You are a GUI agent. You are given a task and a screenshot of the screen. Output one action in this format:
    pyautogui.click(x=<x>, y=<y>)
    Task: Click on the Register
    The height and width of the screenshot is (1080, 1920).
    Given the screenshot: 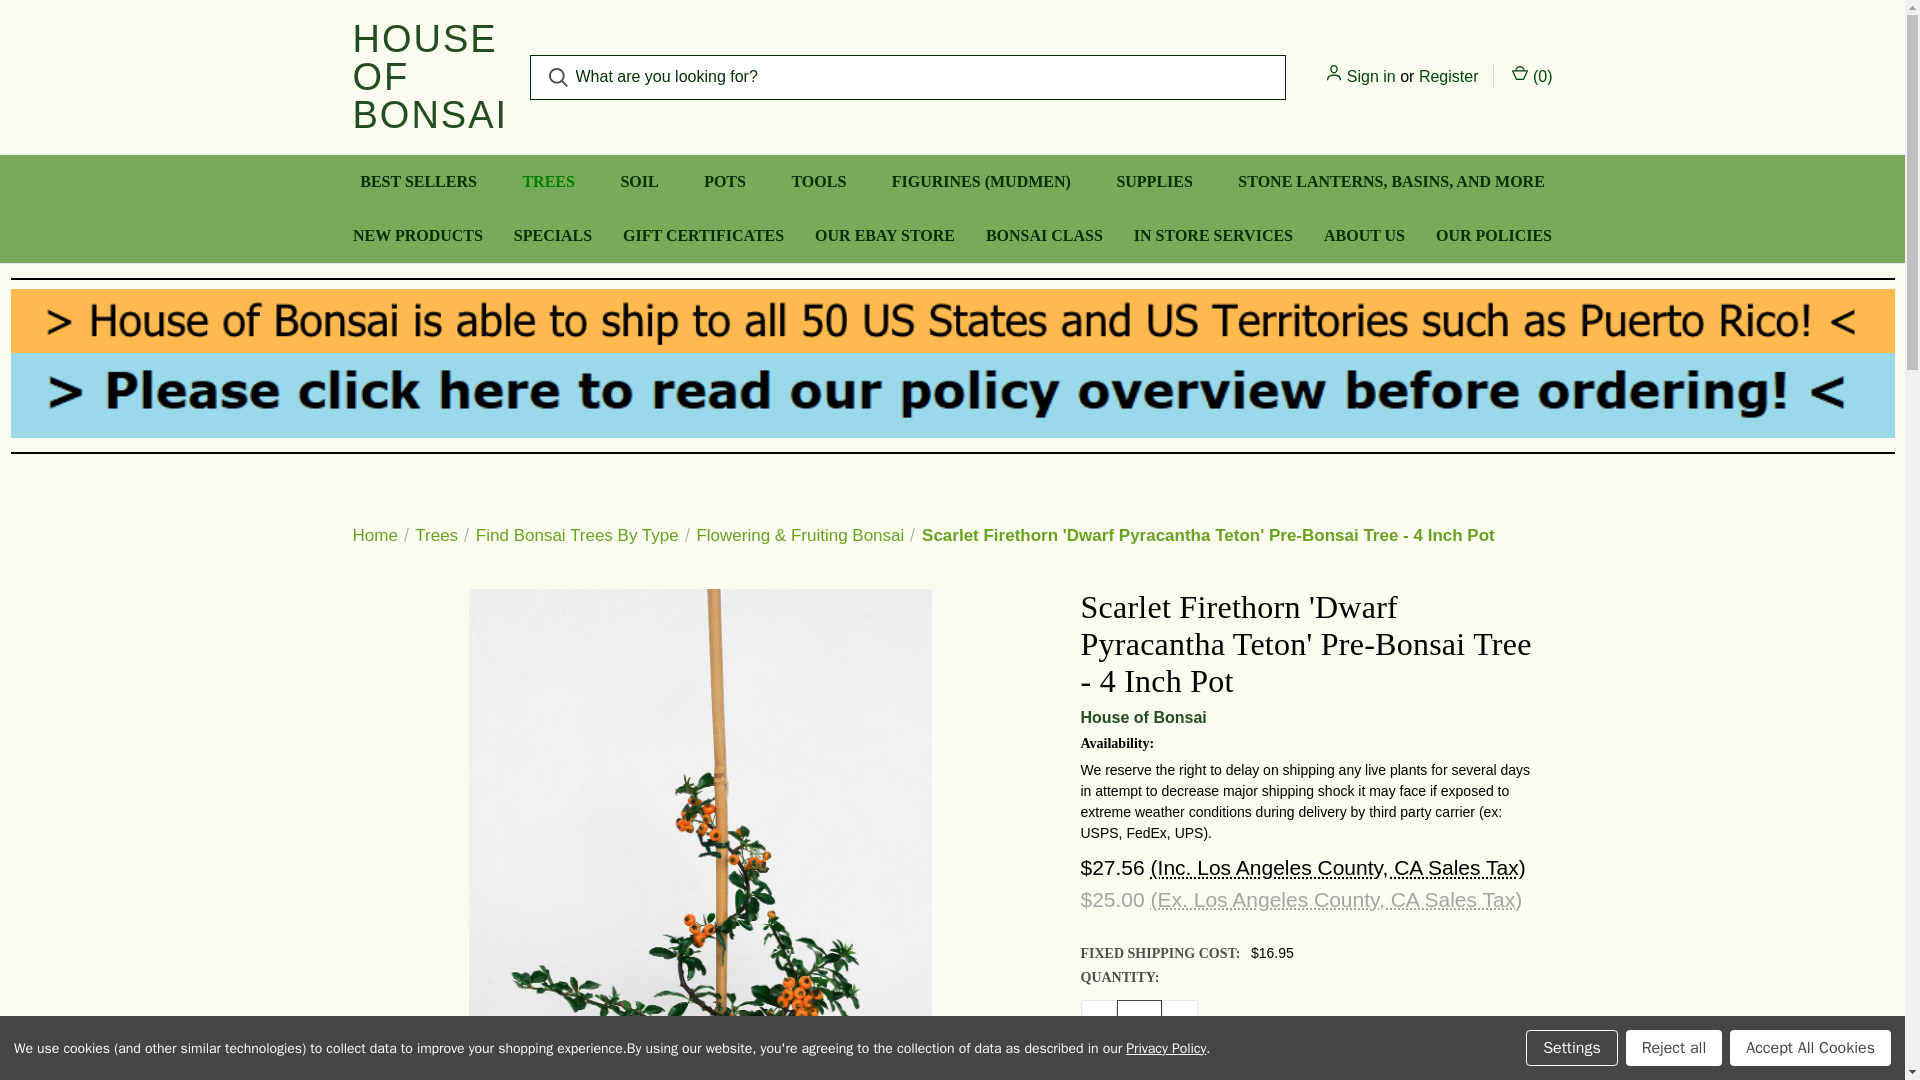 What is the action you would take?
    pyautogui.click(x=1448, y=76)
    